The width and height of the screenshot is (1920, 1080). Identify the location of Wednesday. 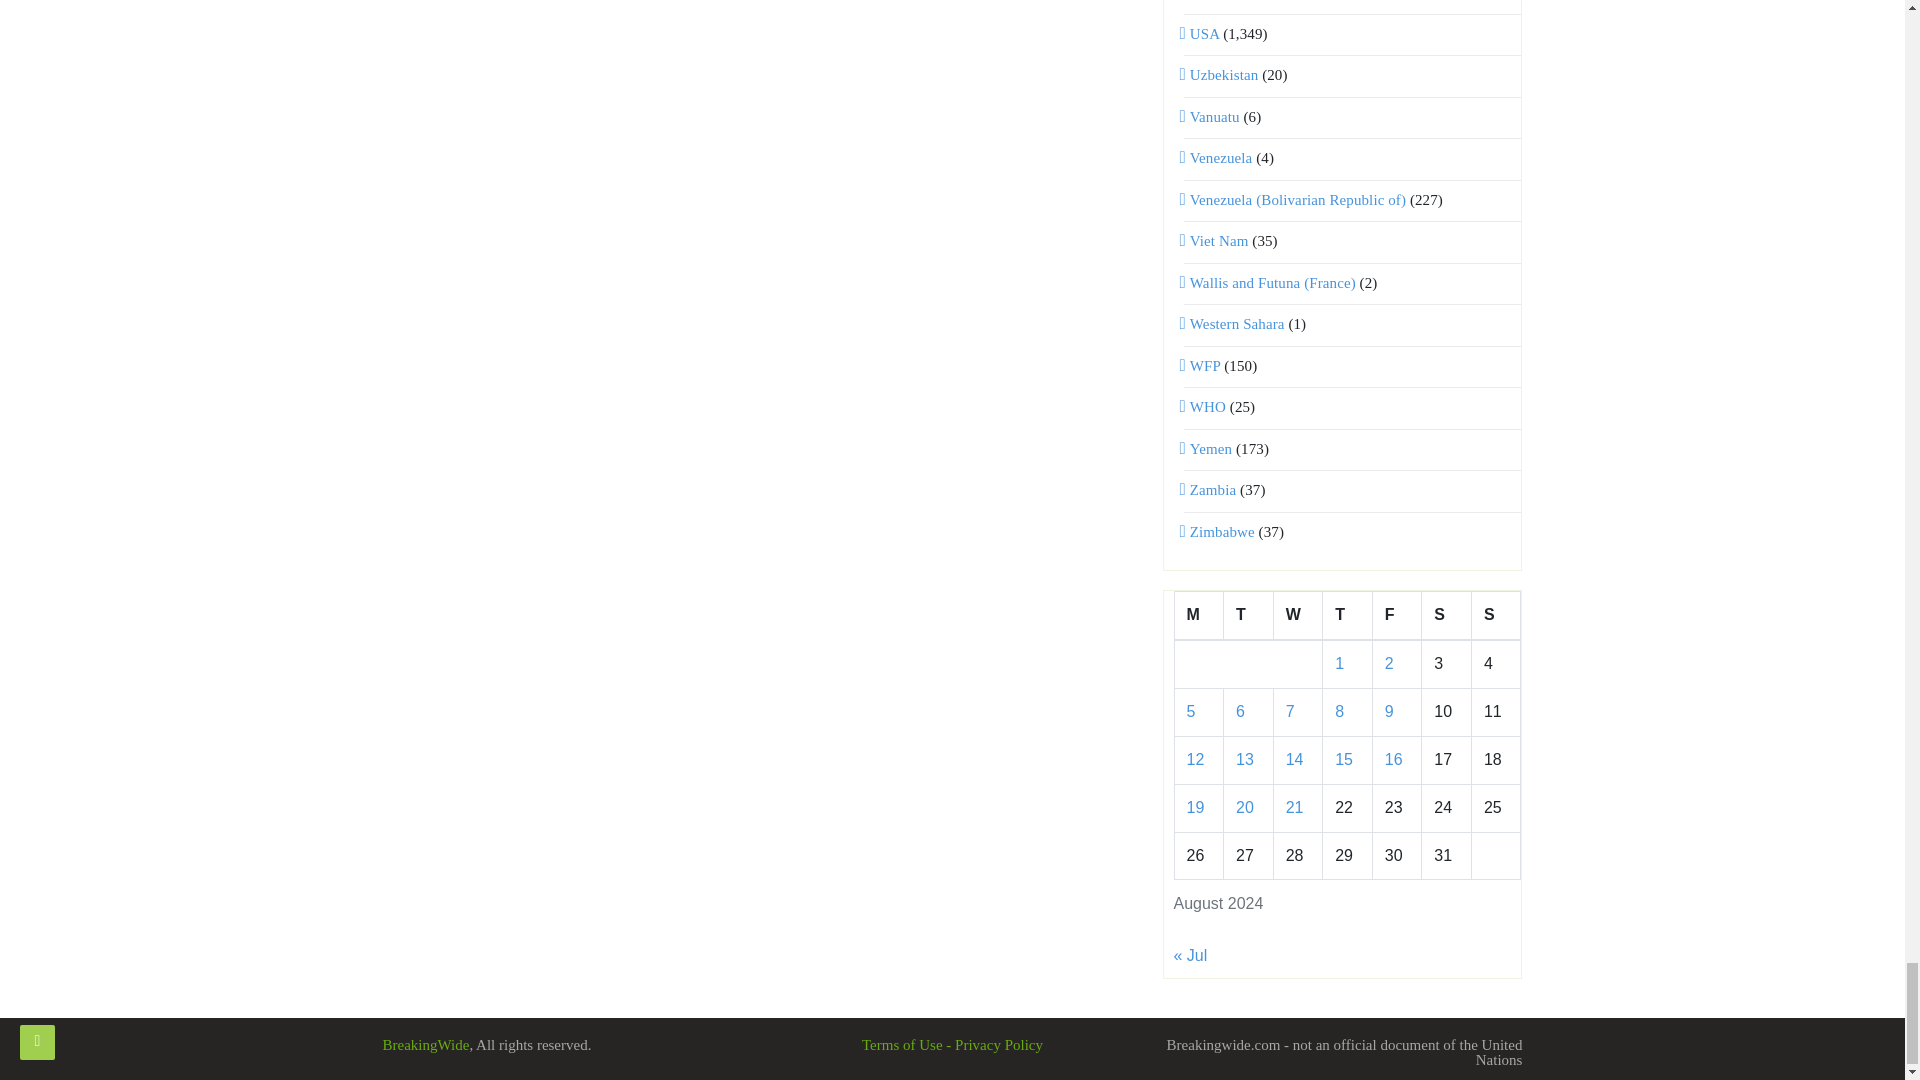
(1297, 616).